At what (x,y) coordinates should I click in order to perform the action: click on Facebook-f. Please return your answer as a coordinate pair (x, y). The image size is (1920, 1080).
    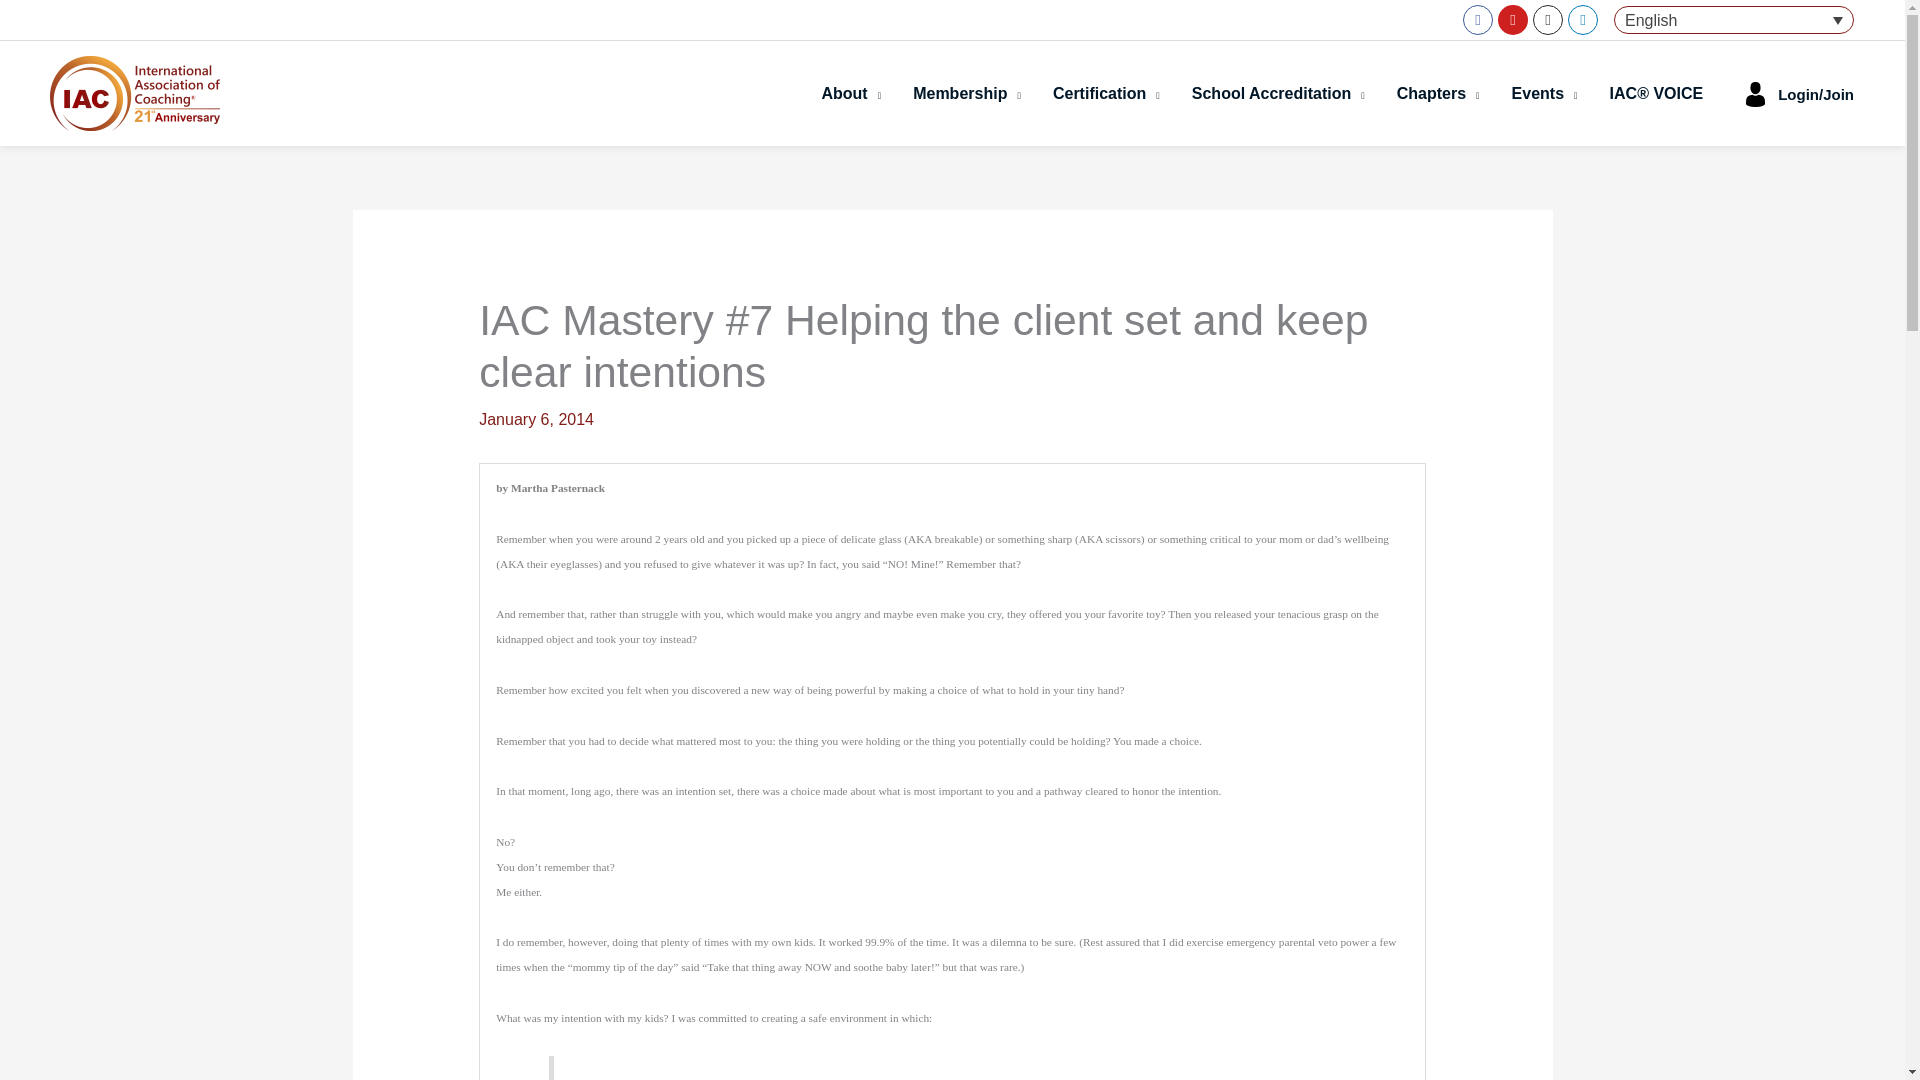
    Looking at the image, I should click on (1478, 20).